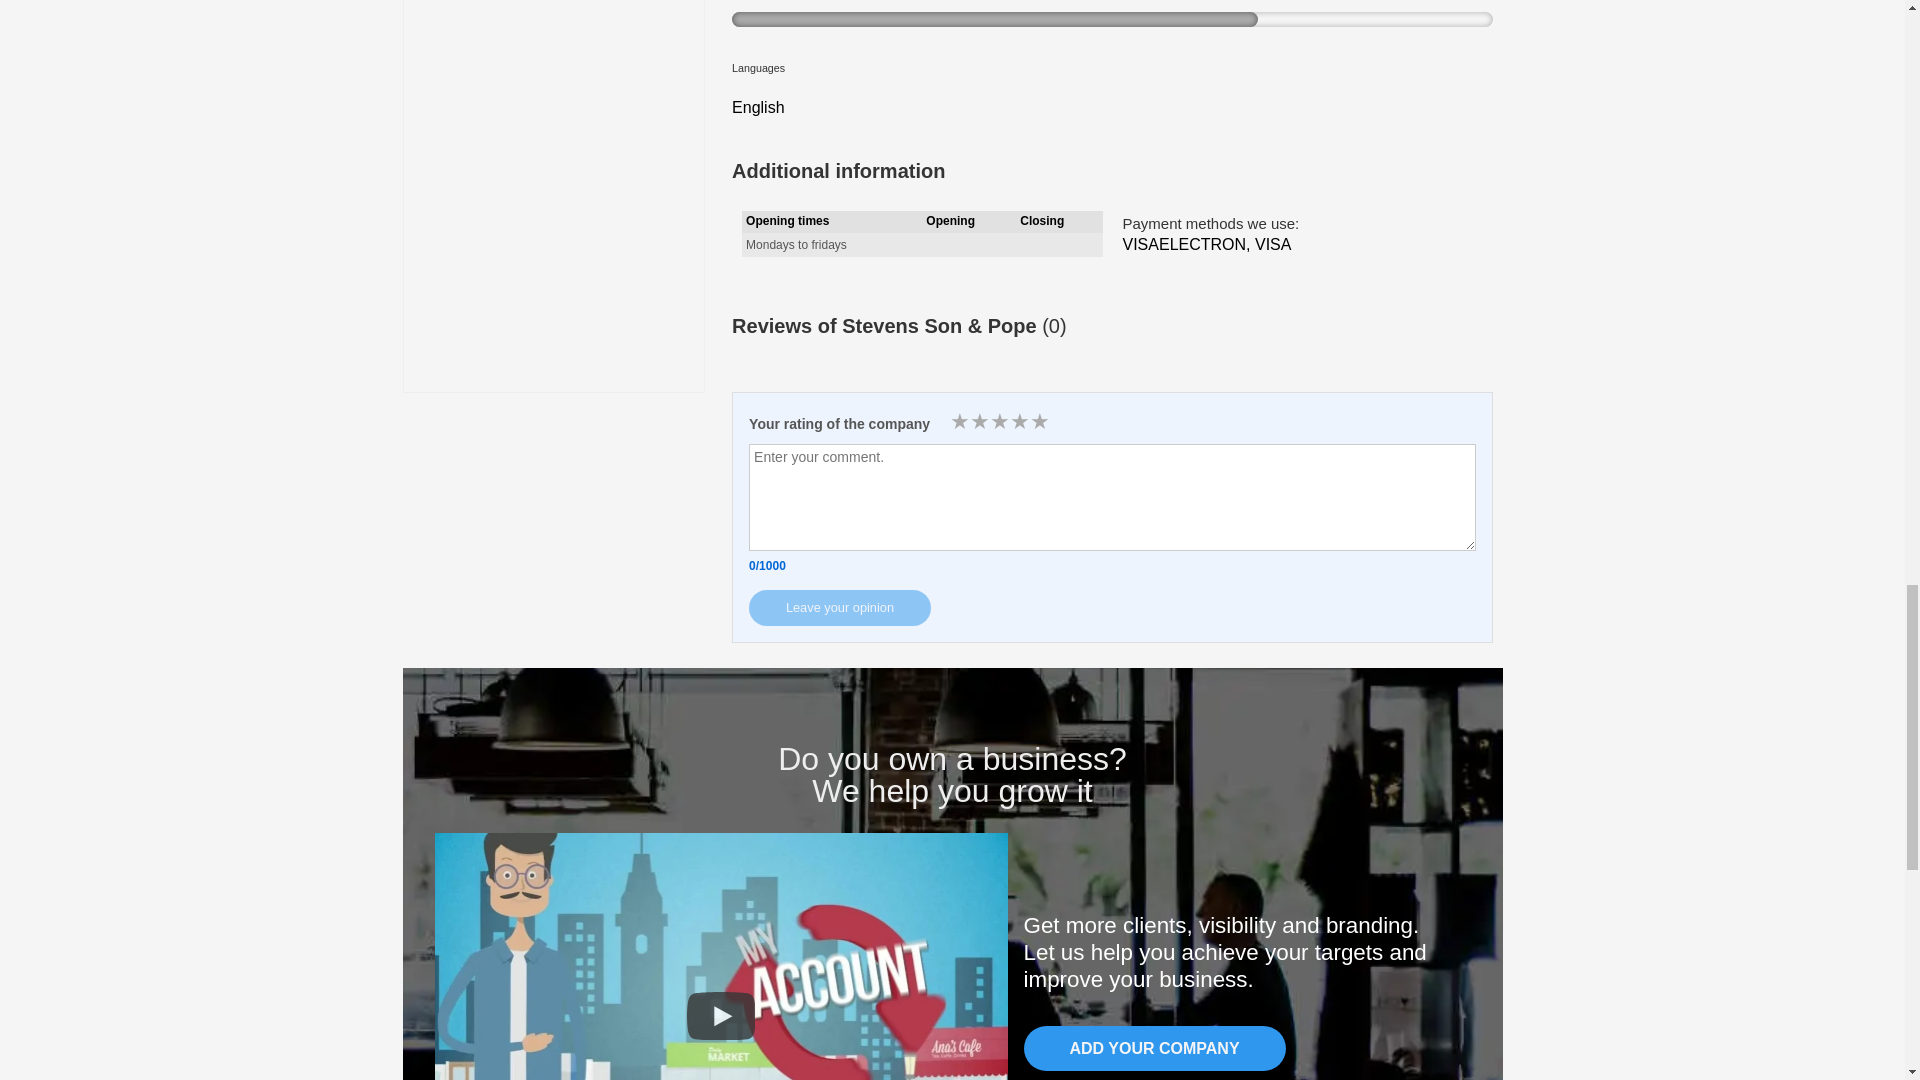 Image resolution: width=1920 pixels, height=1080 pixels. I want to click on ADD YOUR COMPANY, so click(1154, 1048).